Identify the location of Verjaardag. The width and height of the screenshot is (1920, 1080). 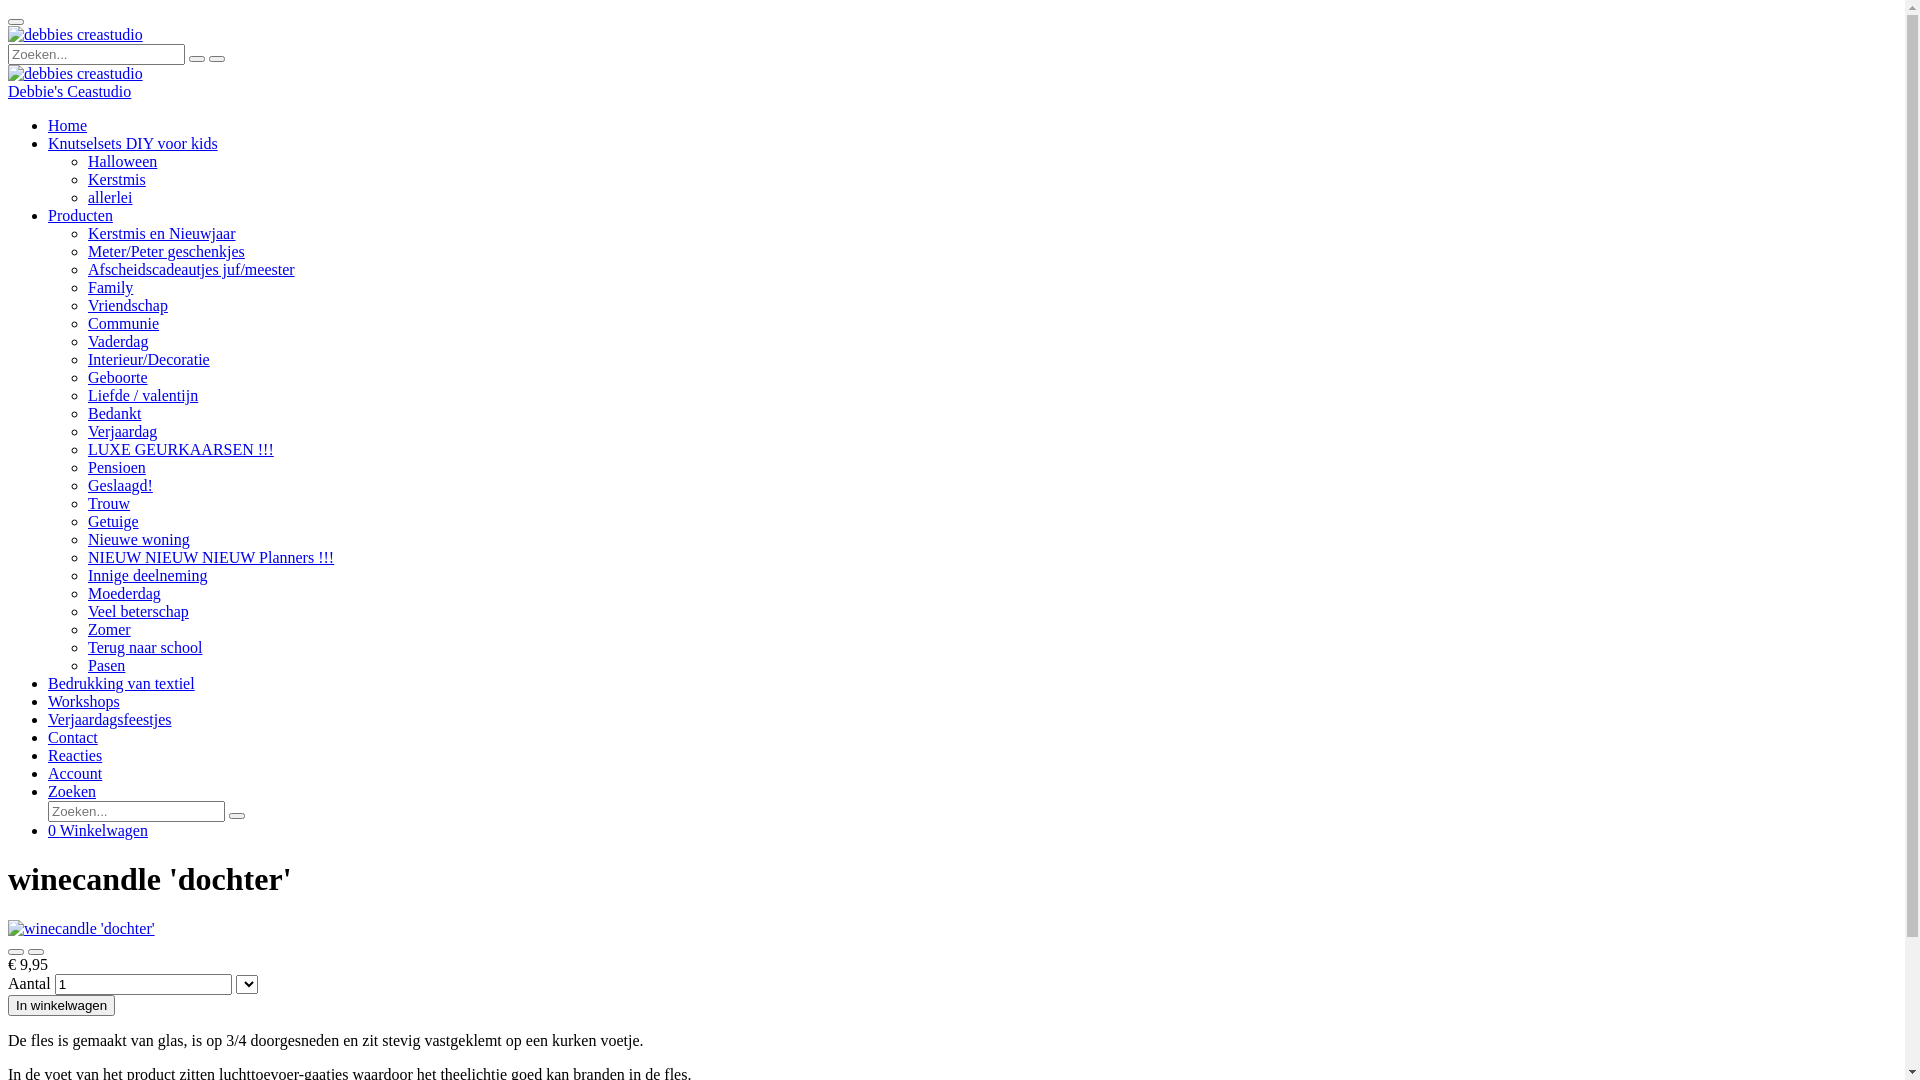
(122, 432).